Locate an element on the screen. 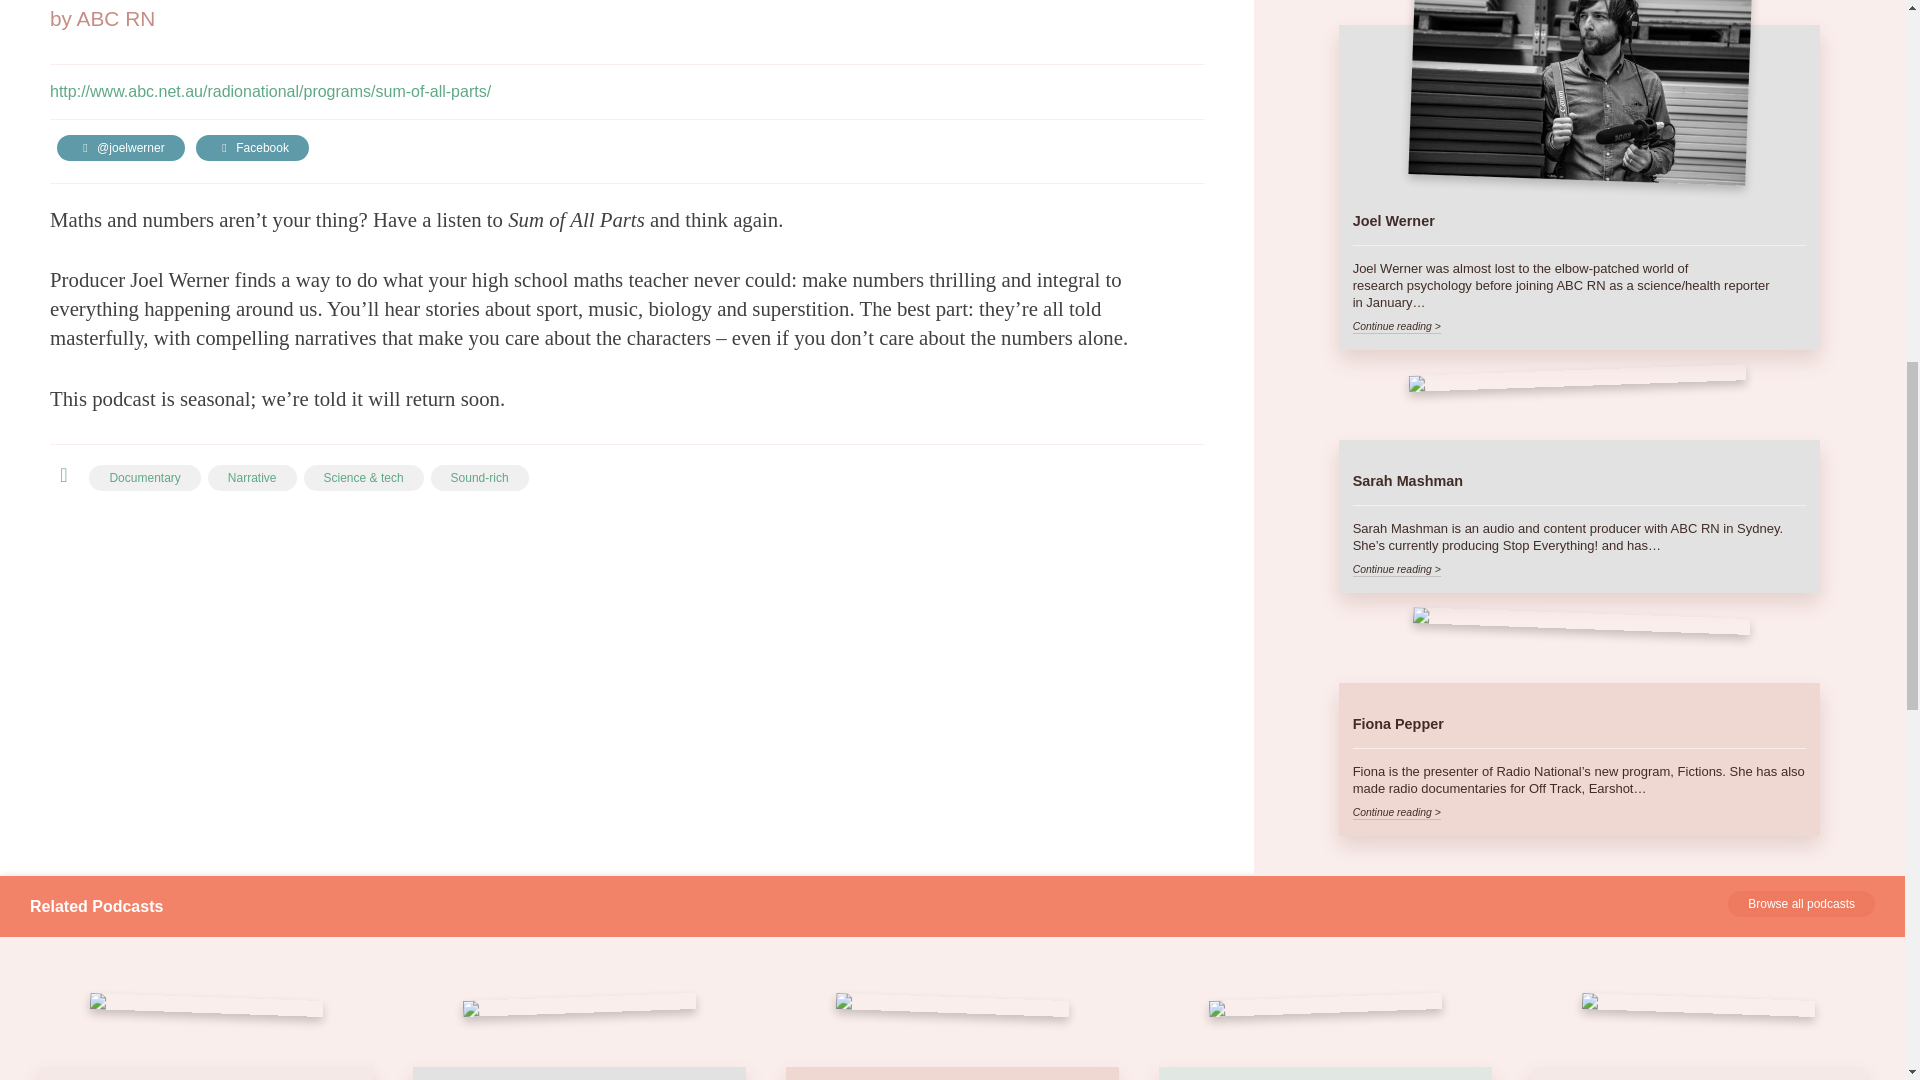  Sum of All Parts is located at coordinates (142, 1).